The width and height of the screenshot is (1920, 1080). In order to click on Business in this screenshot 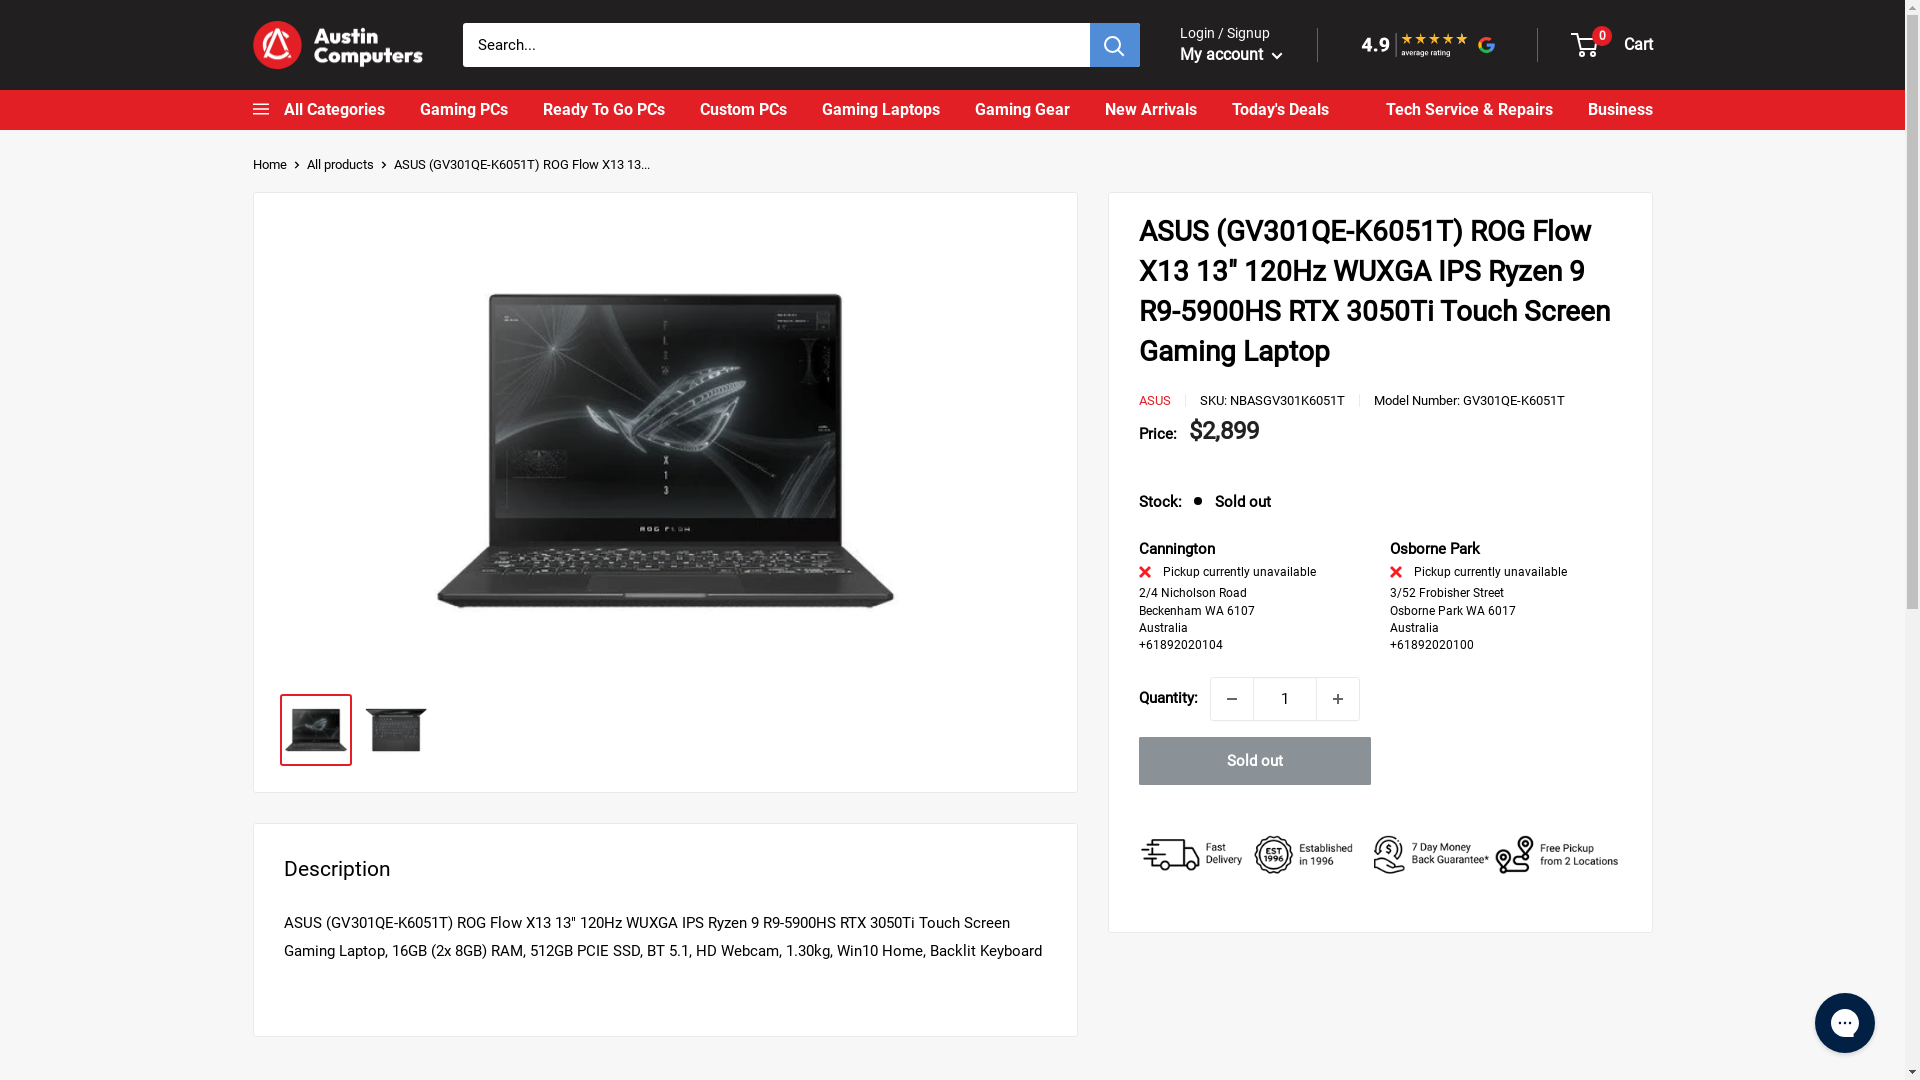, I will do `click(1620, 110)`.